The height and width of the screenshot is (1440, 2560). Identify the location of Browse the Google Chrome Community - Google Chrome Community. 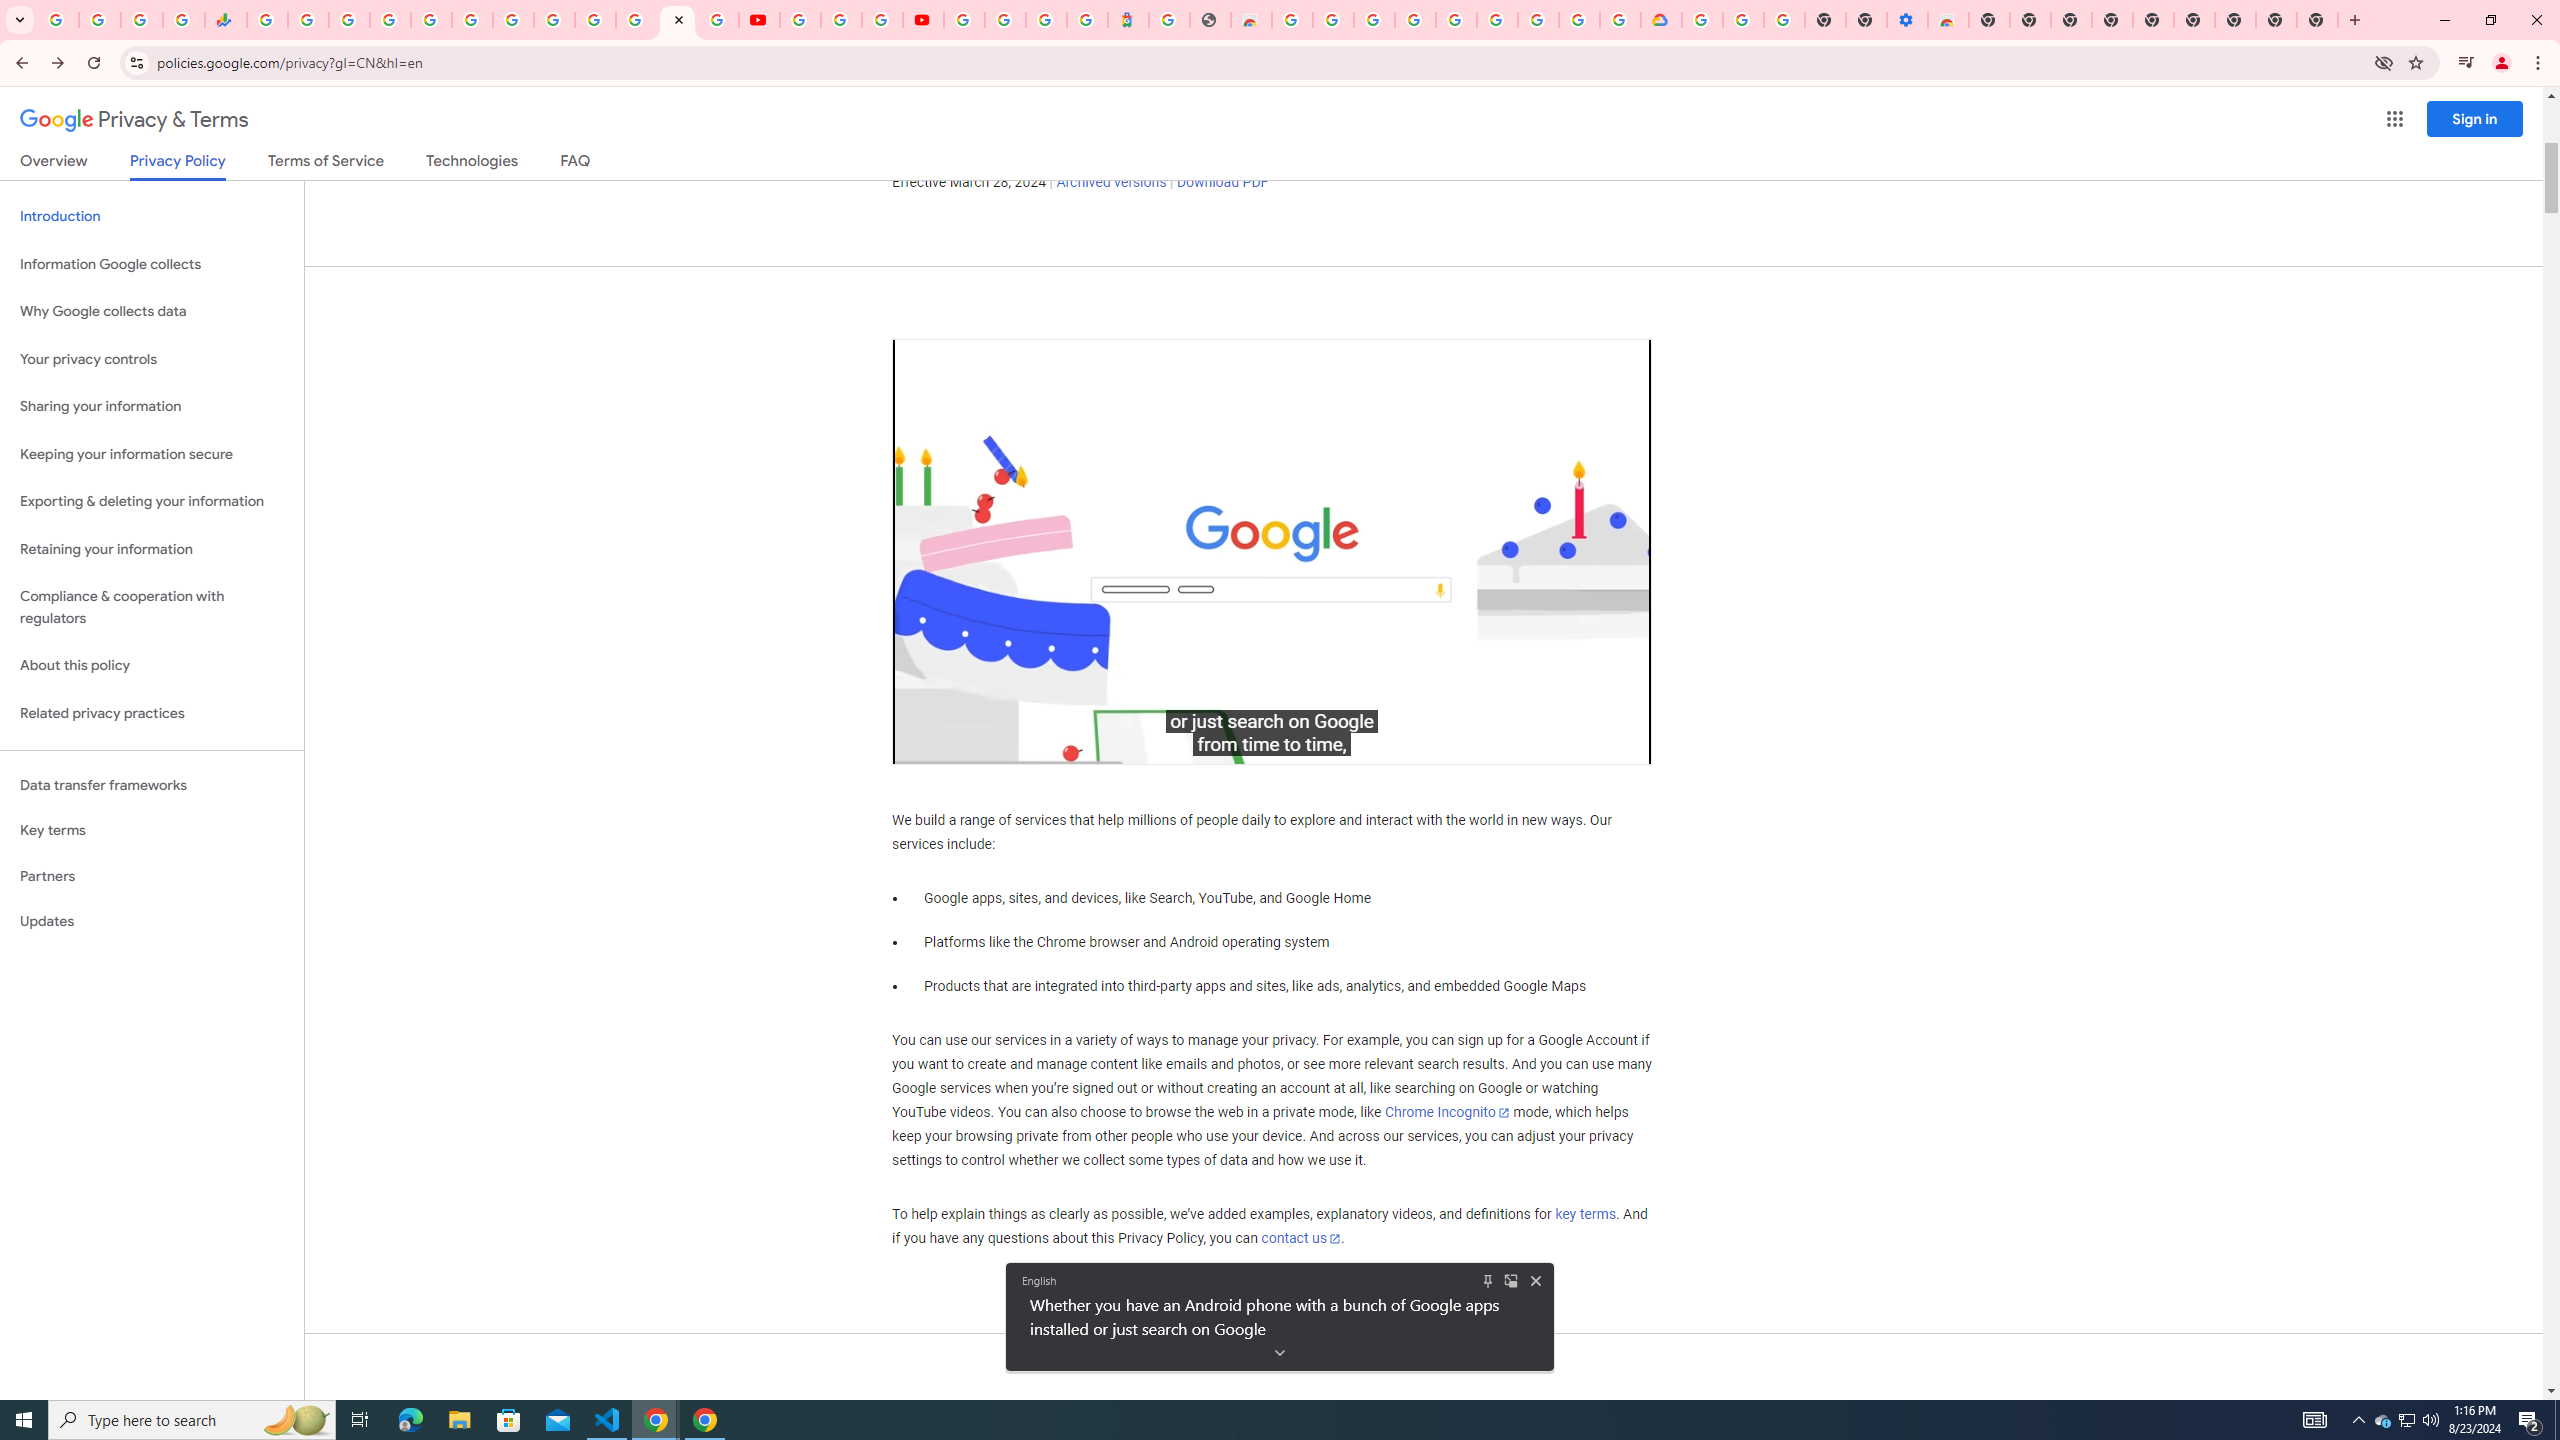
(1620, 20).